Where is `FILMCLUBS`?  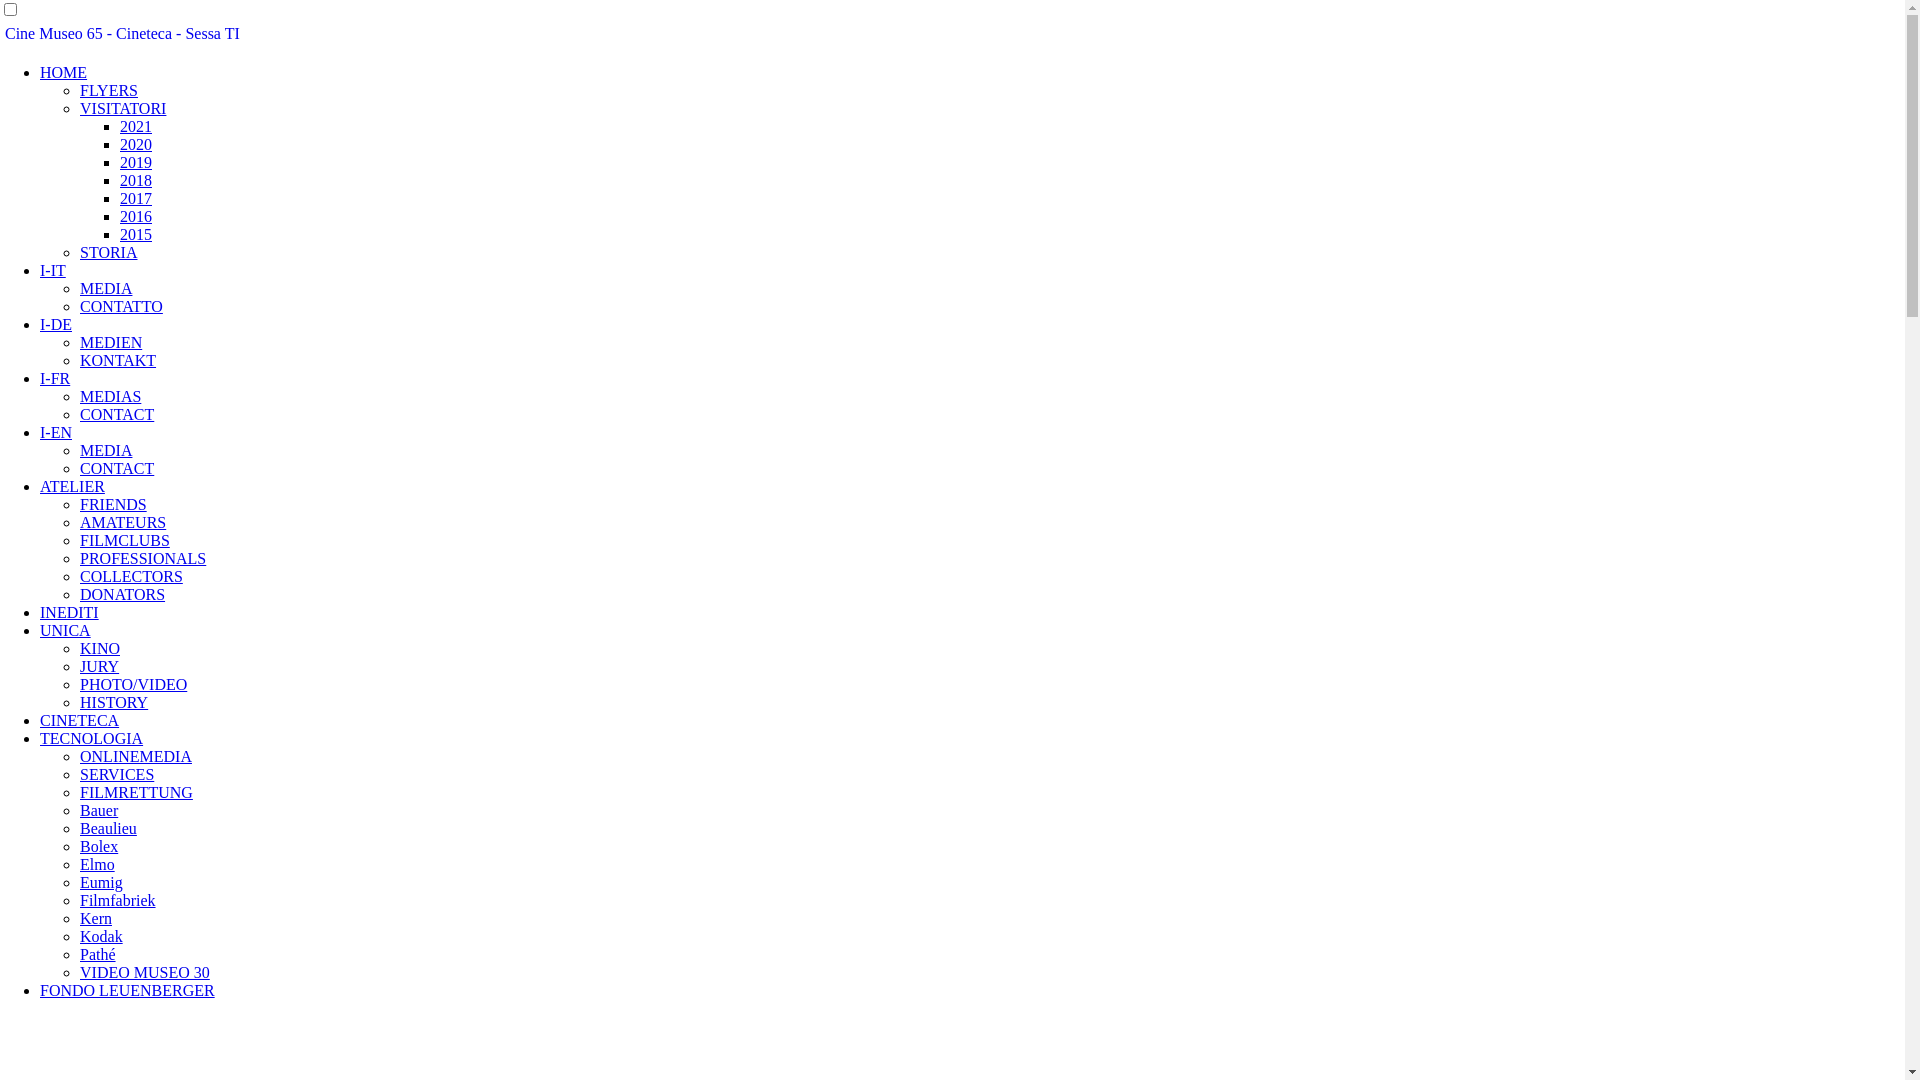 FILMCLUBS is located at coordinates (125, 540).